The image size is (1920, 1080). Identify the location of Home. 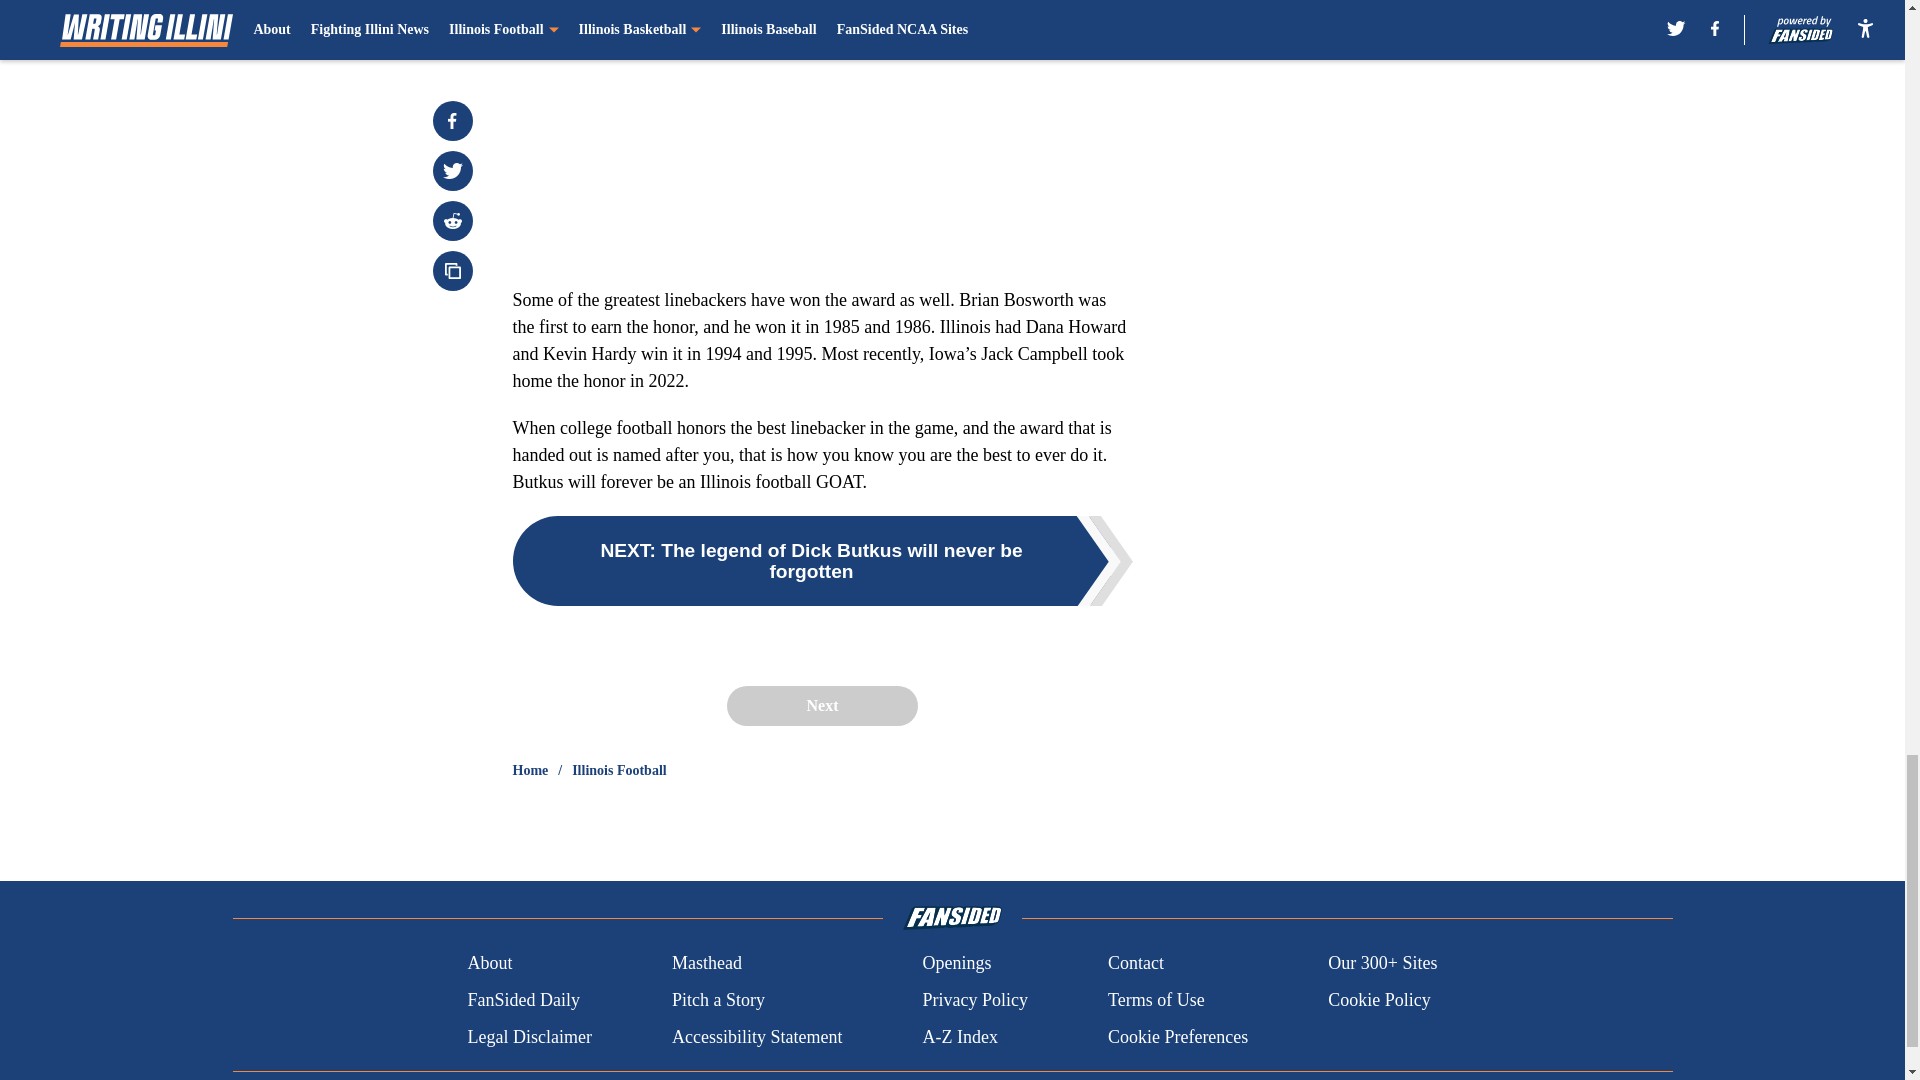
(530, 770).